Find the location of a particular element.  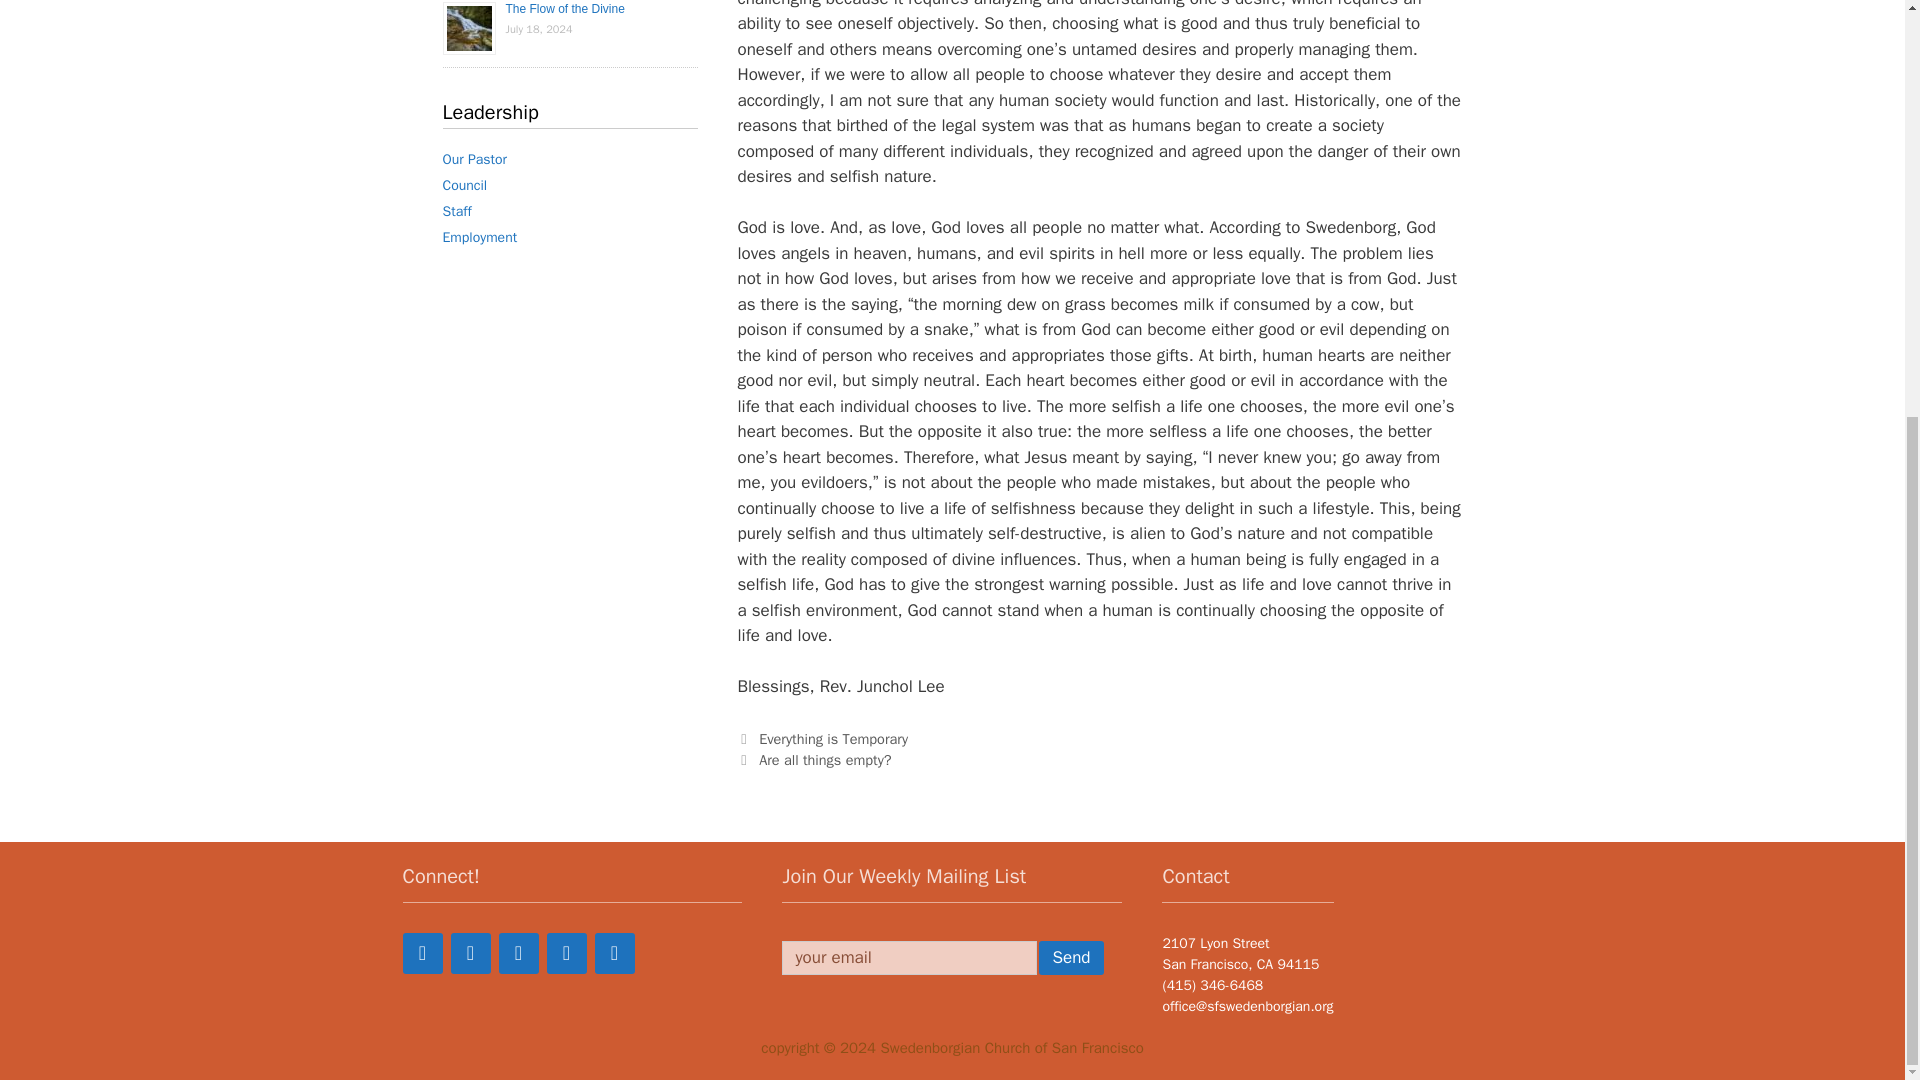

Send is located at coordinates (1070, 958).